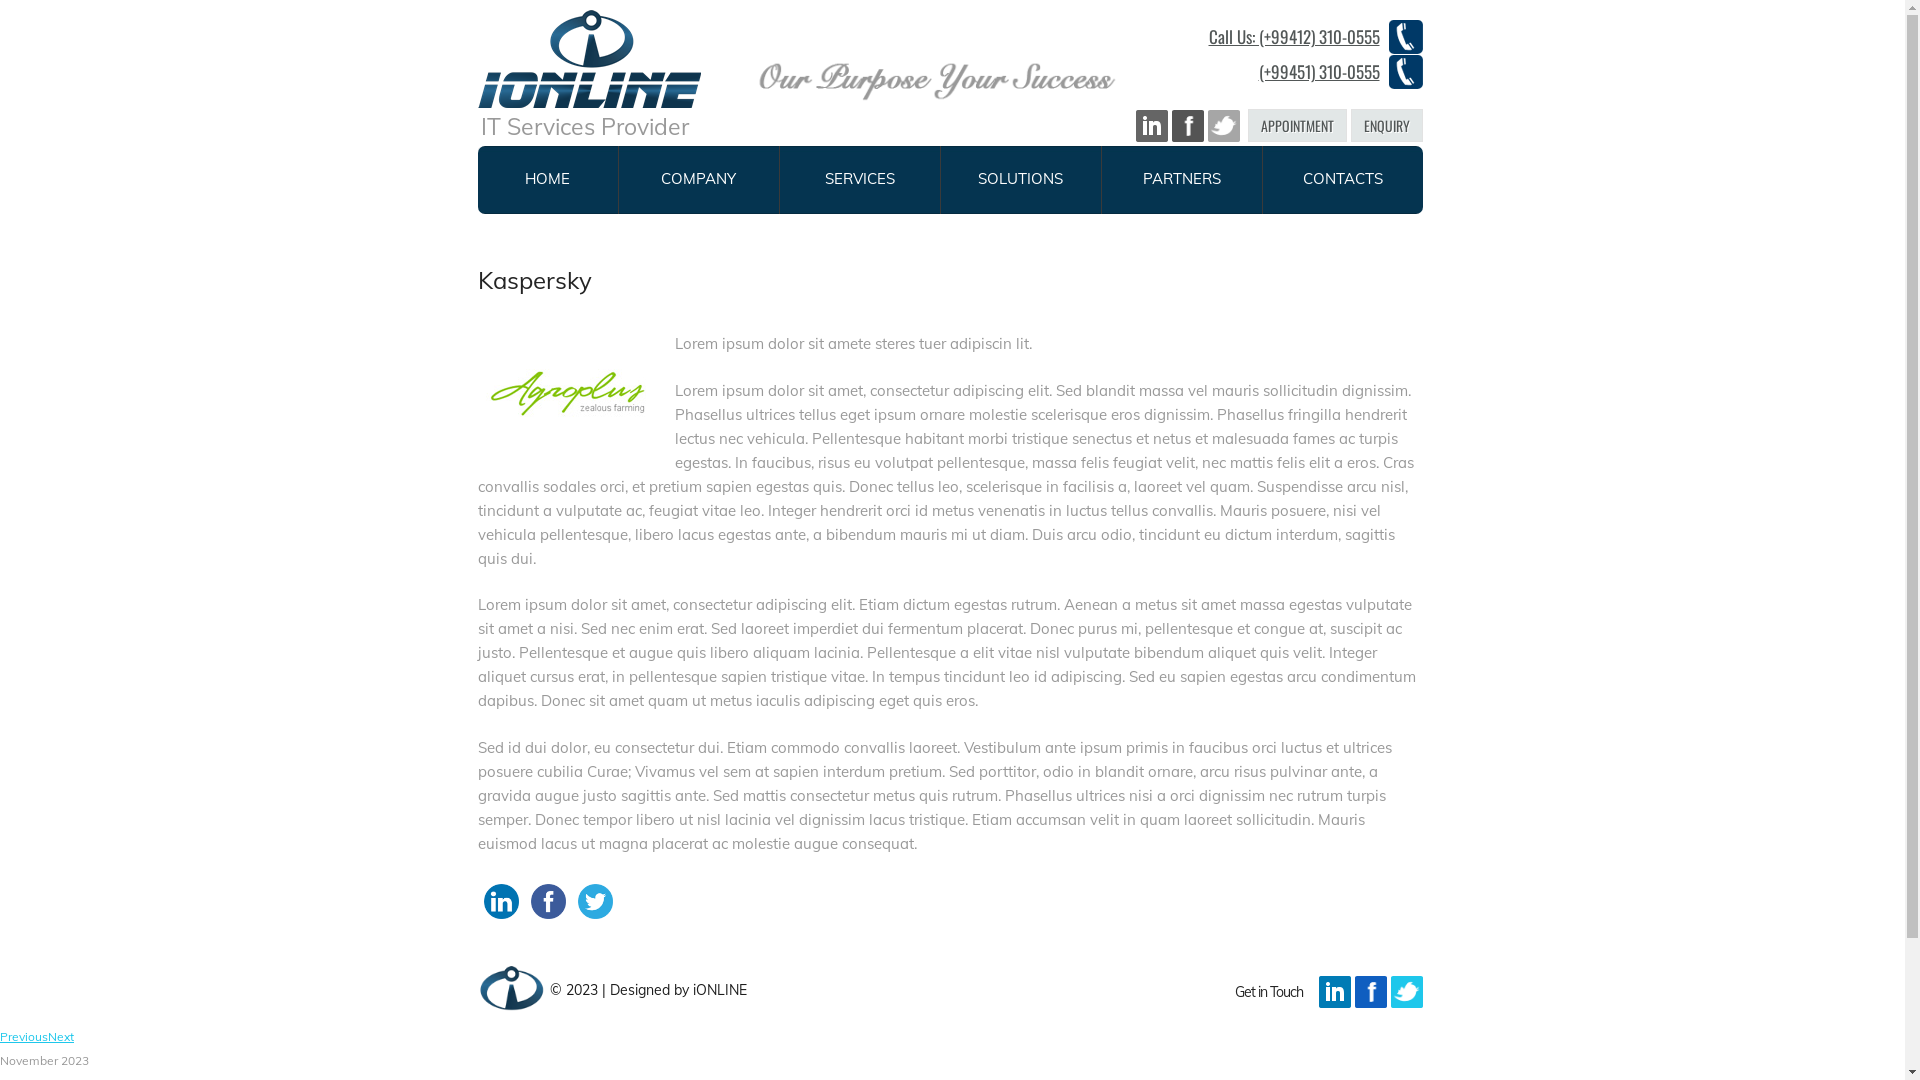  What do you see at coordinates (1386, 126) in the screenshot?
I see `ENQUIRY` at bounding box center [1386, 126].